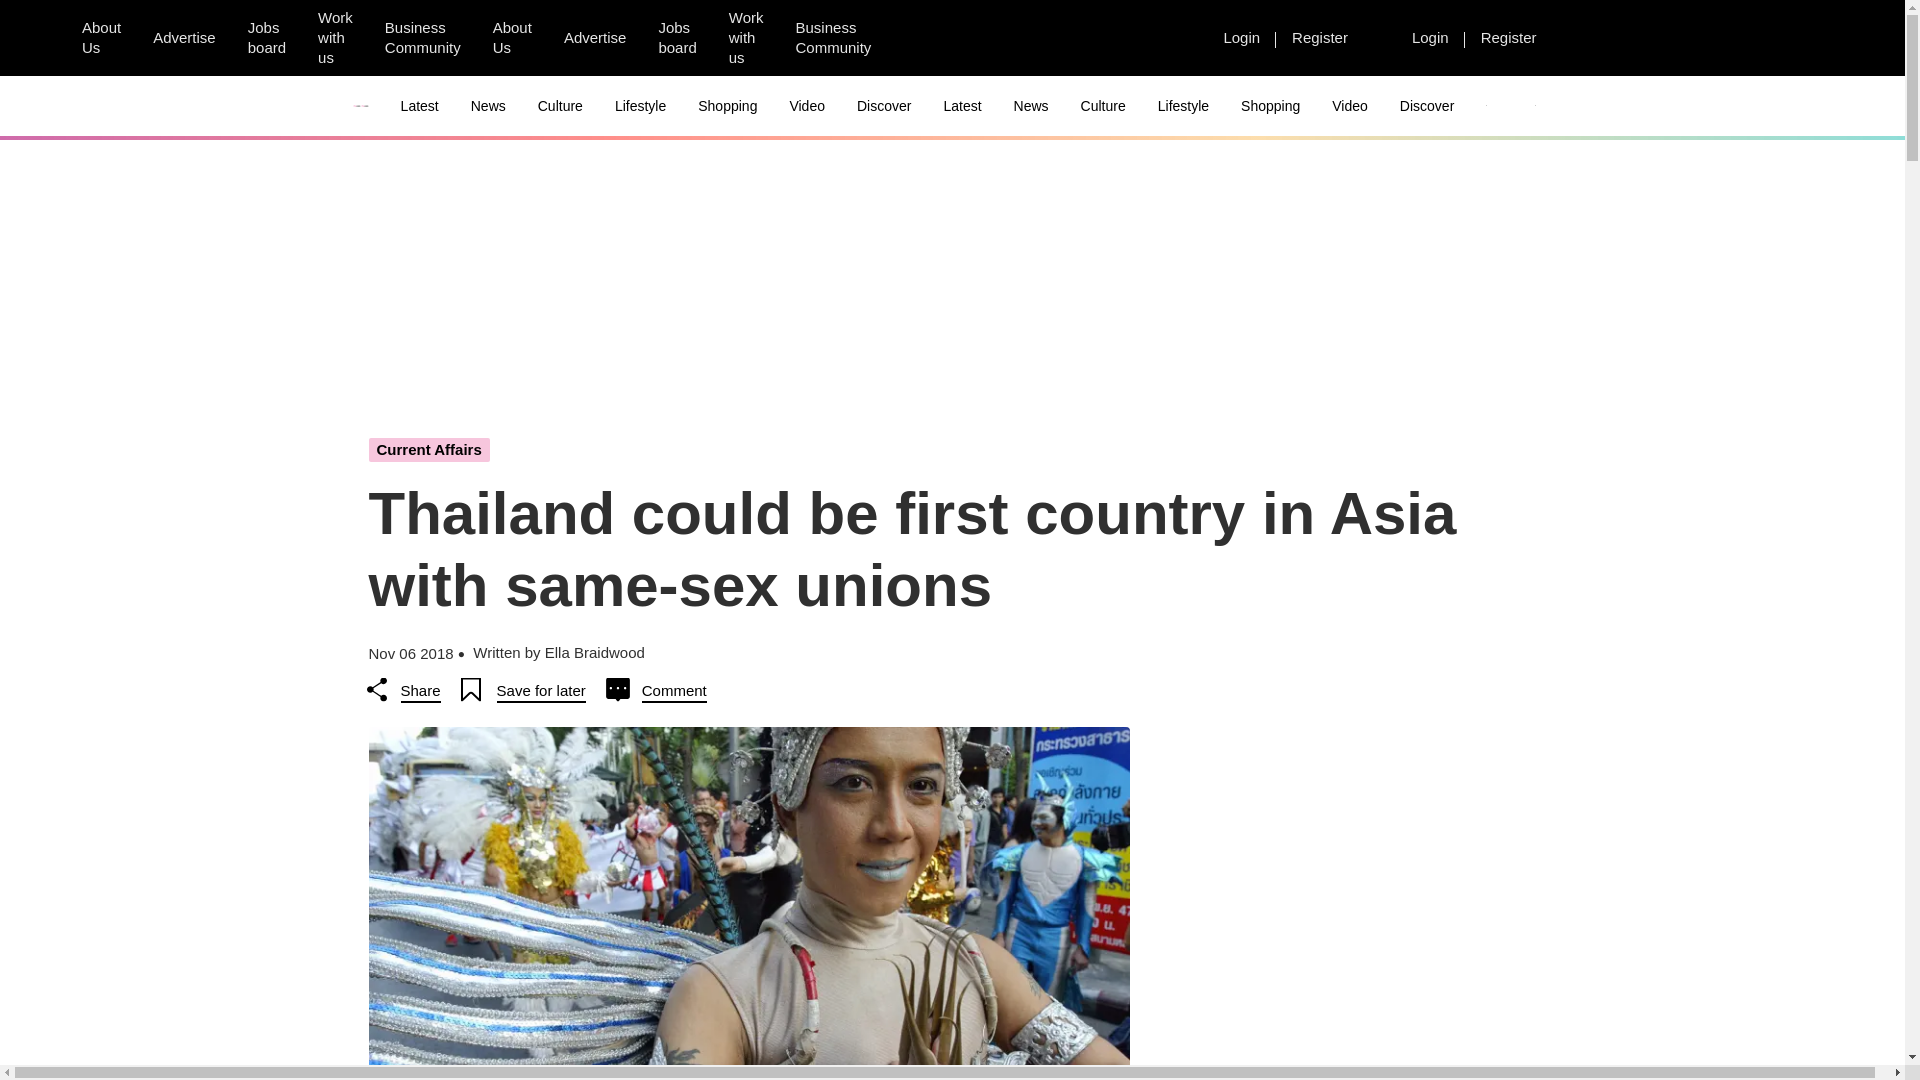  What do you see at coordinates (512, 38) in the screenshot?
I see `About Us` at bounding box center [512, 38].